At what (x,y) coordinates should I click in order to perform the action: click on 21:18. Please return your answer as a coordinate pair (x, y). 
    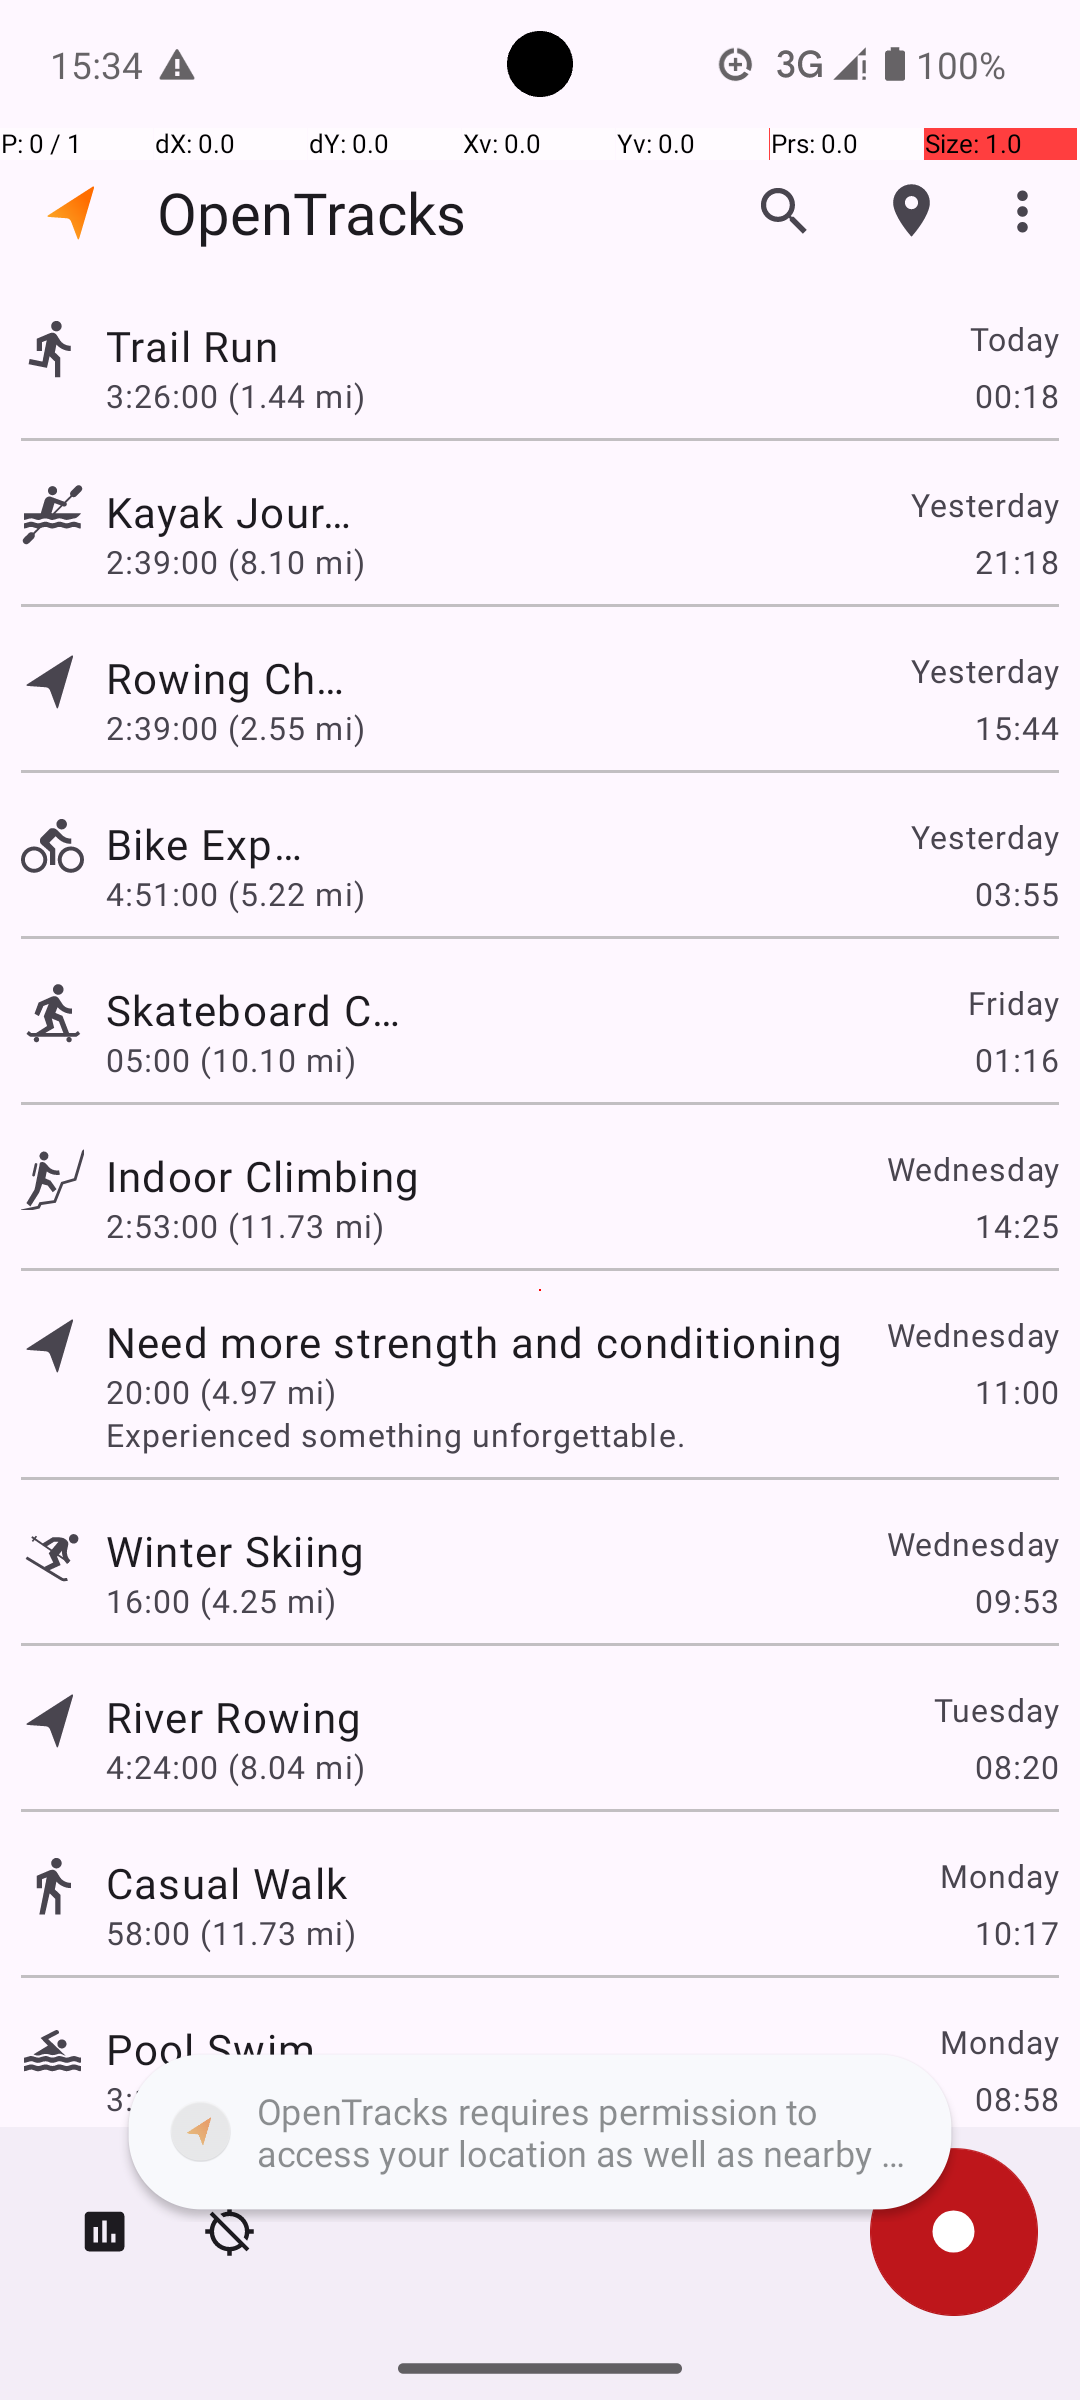
    Looking at the image, I should click on (1016, 562).